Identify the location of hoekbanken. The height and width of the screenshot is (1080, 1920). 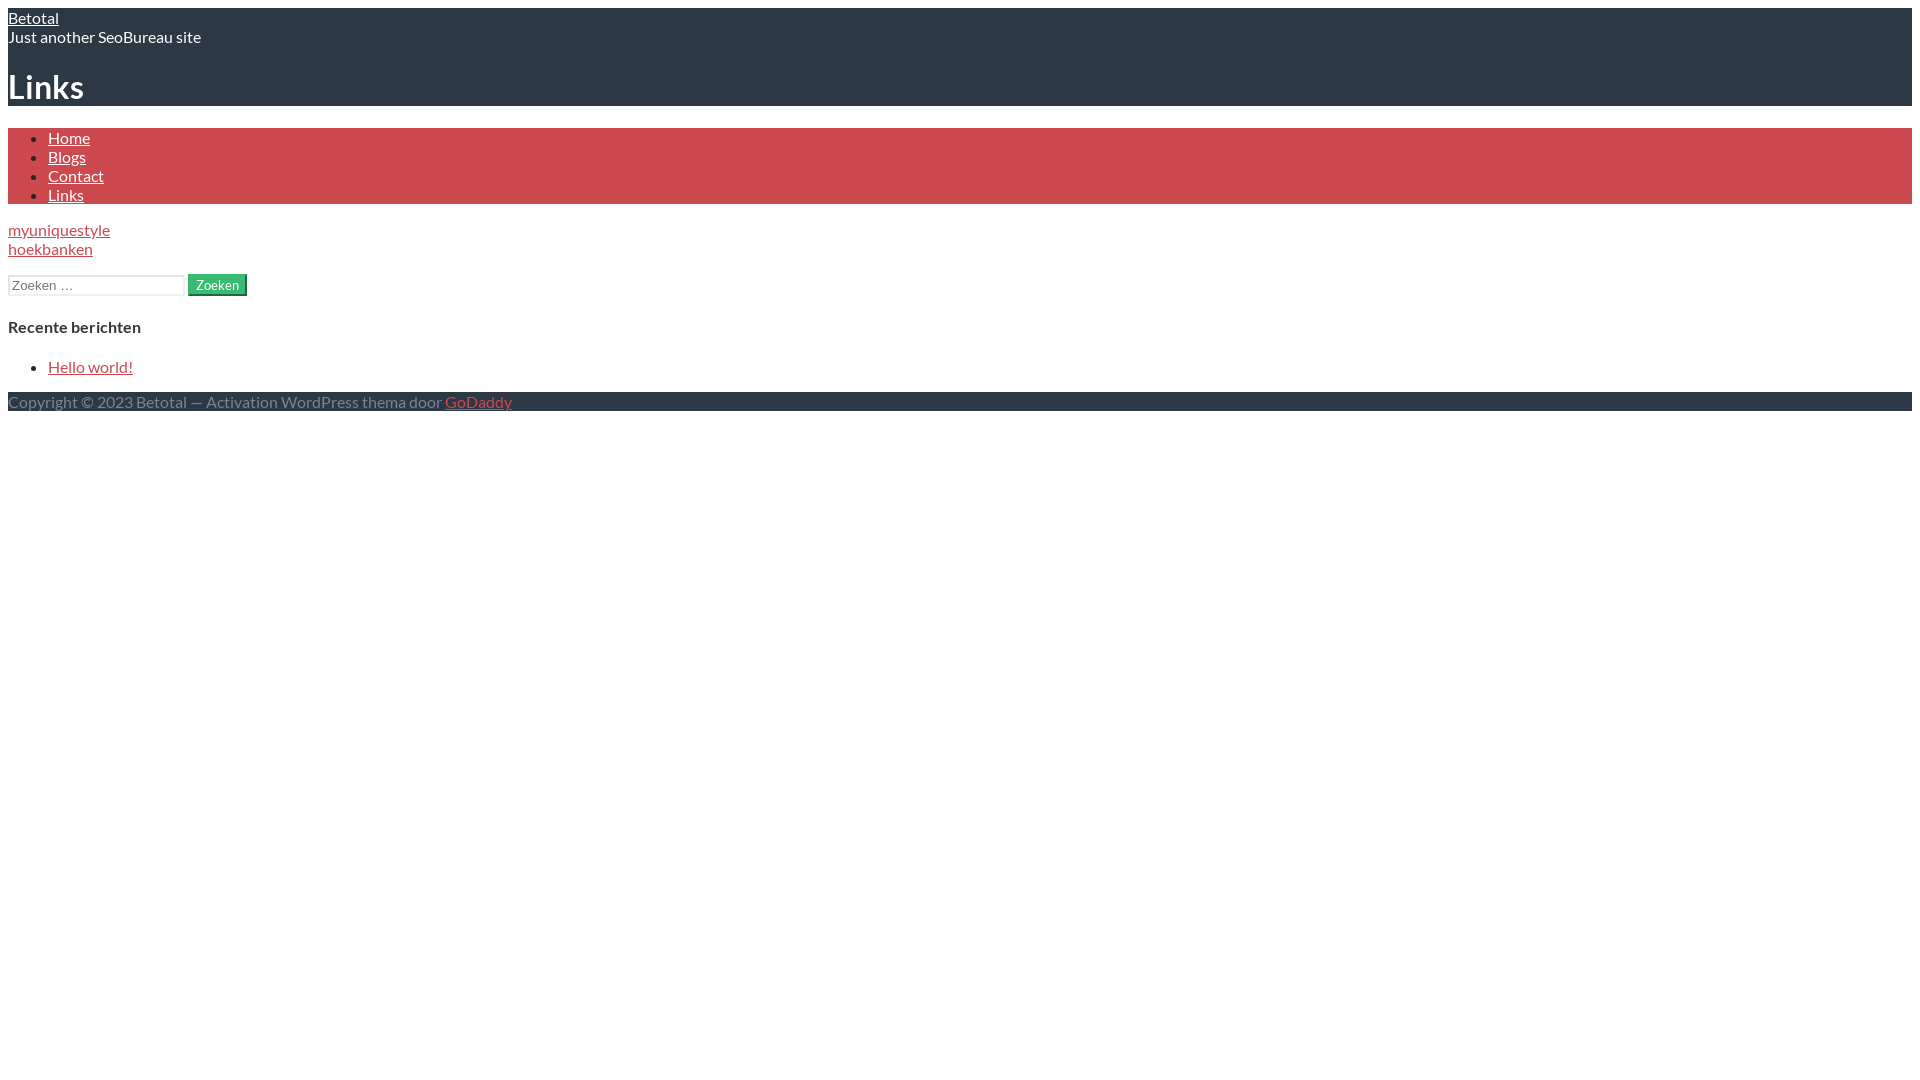
(50, 248).